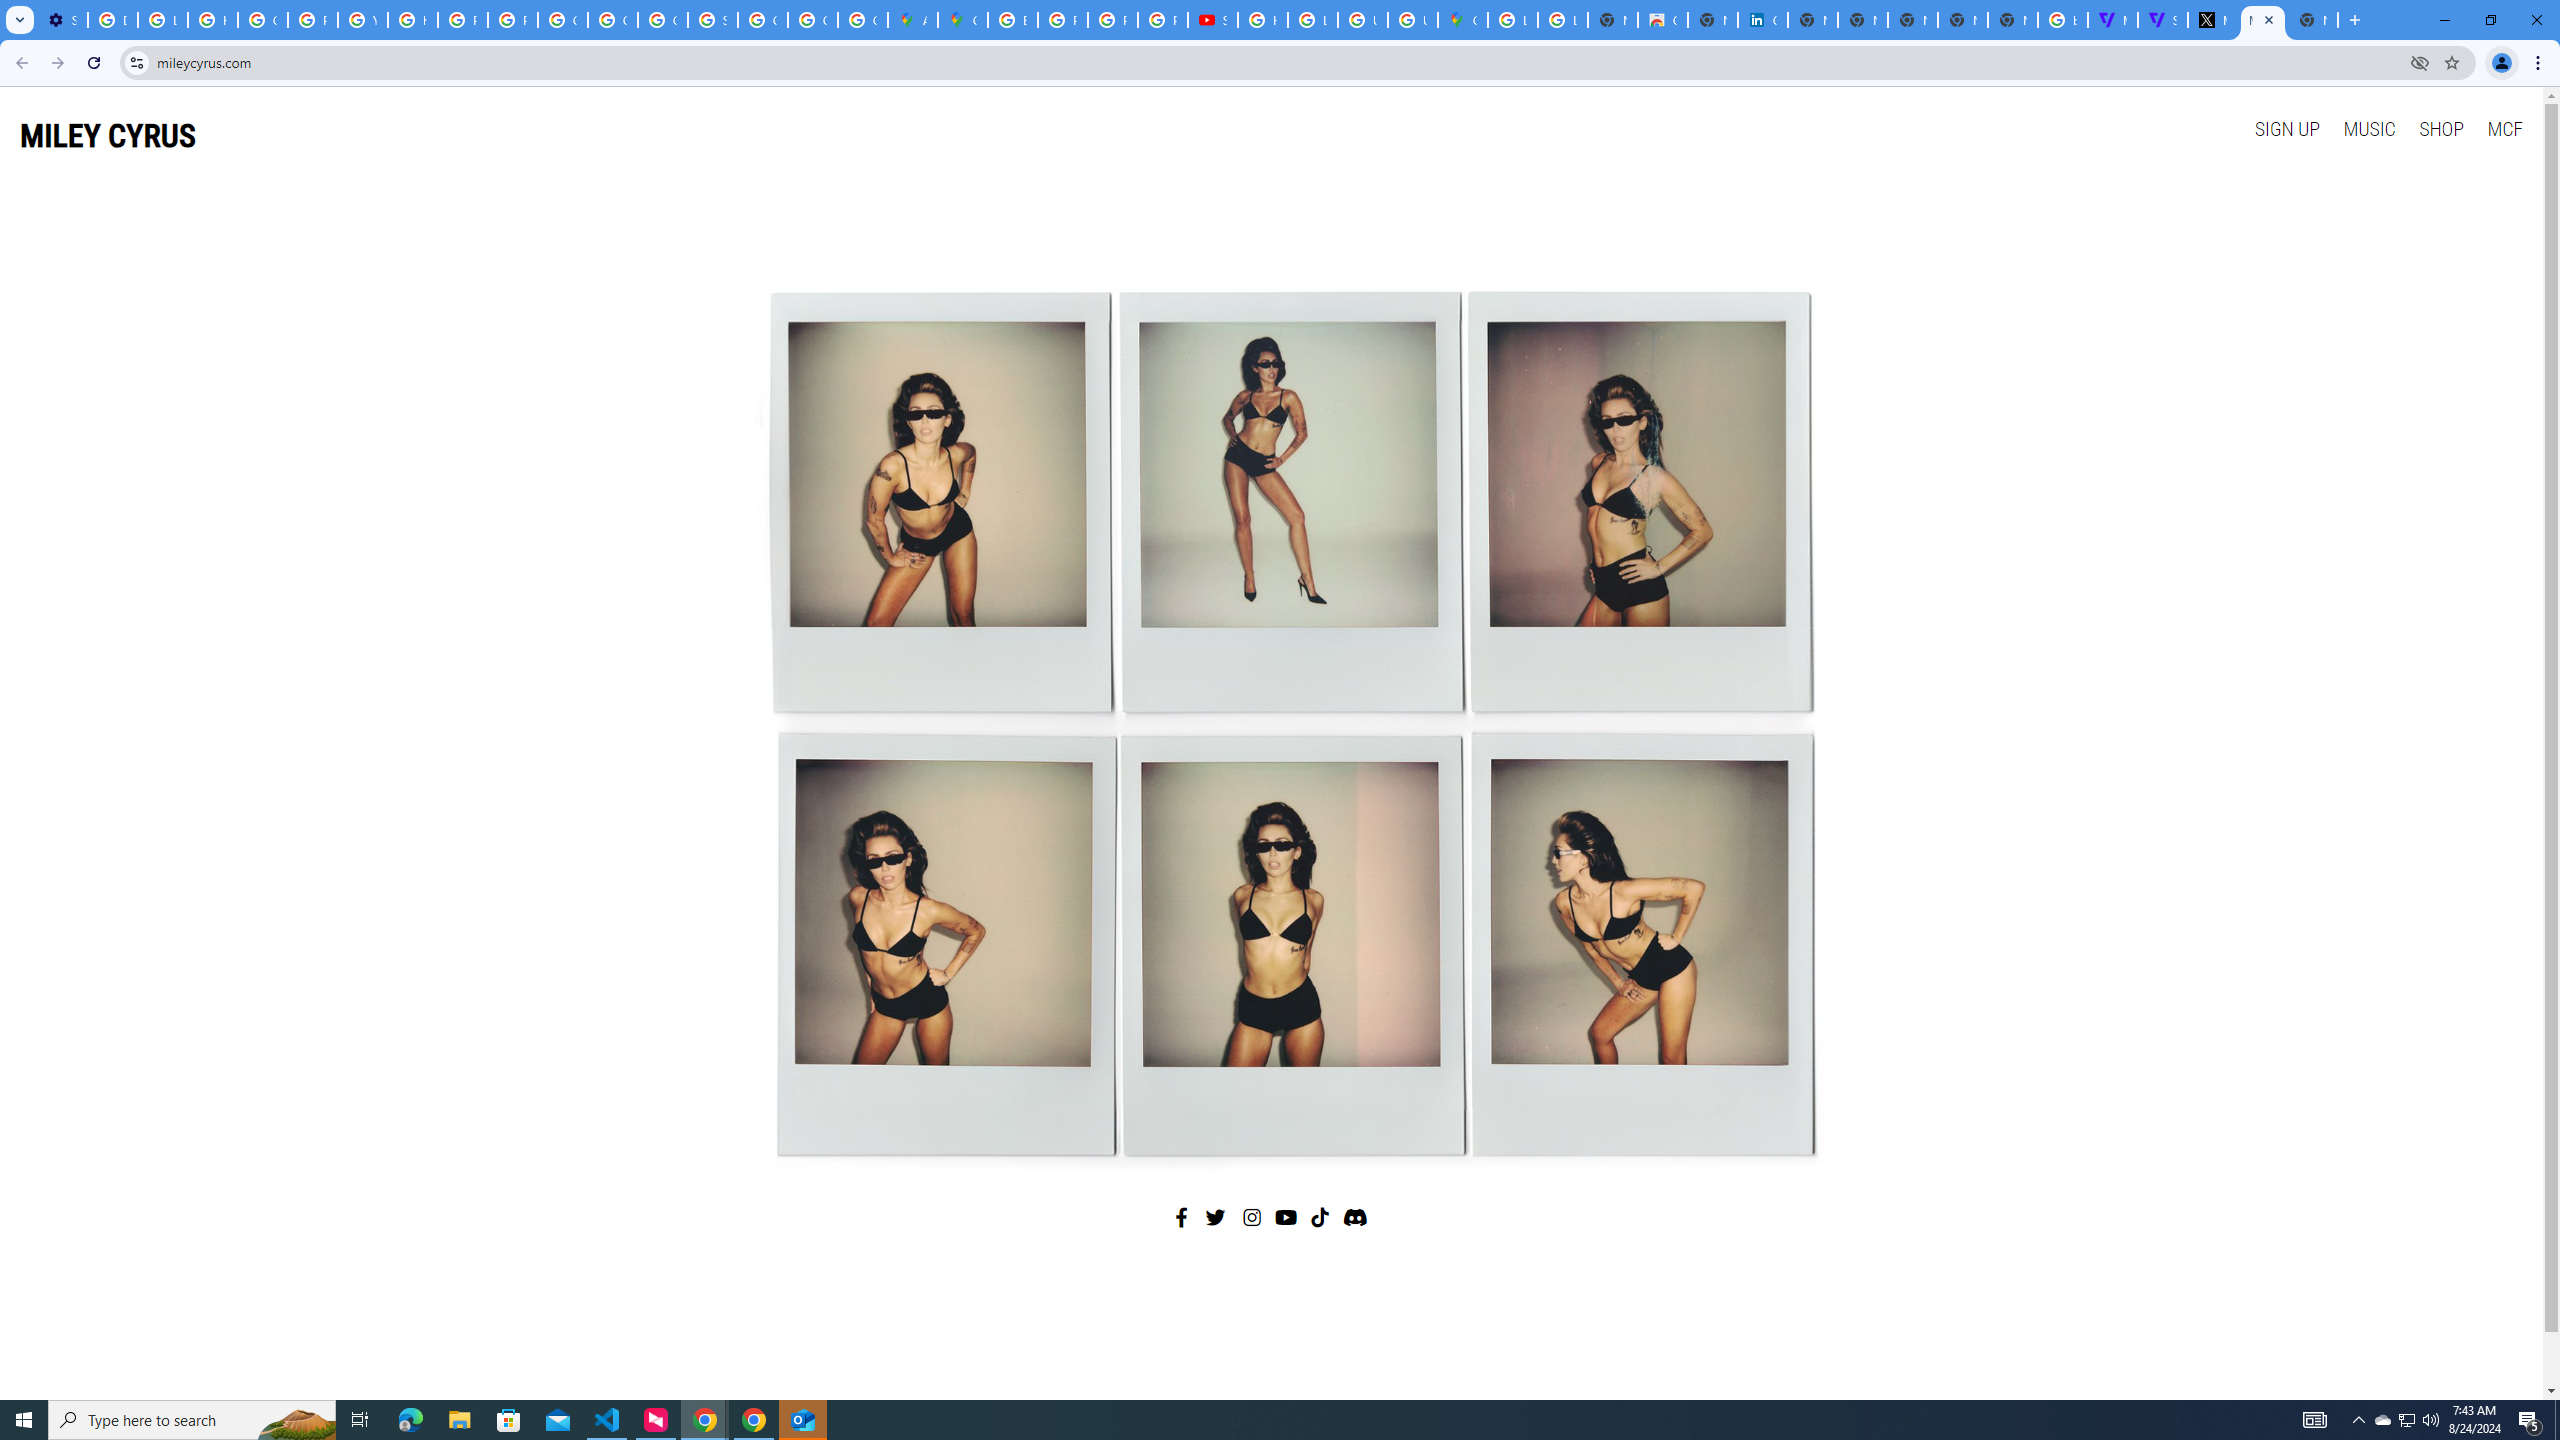  I want to click on MILEY CYRUS, so click(108, 136).